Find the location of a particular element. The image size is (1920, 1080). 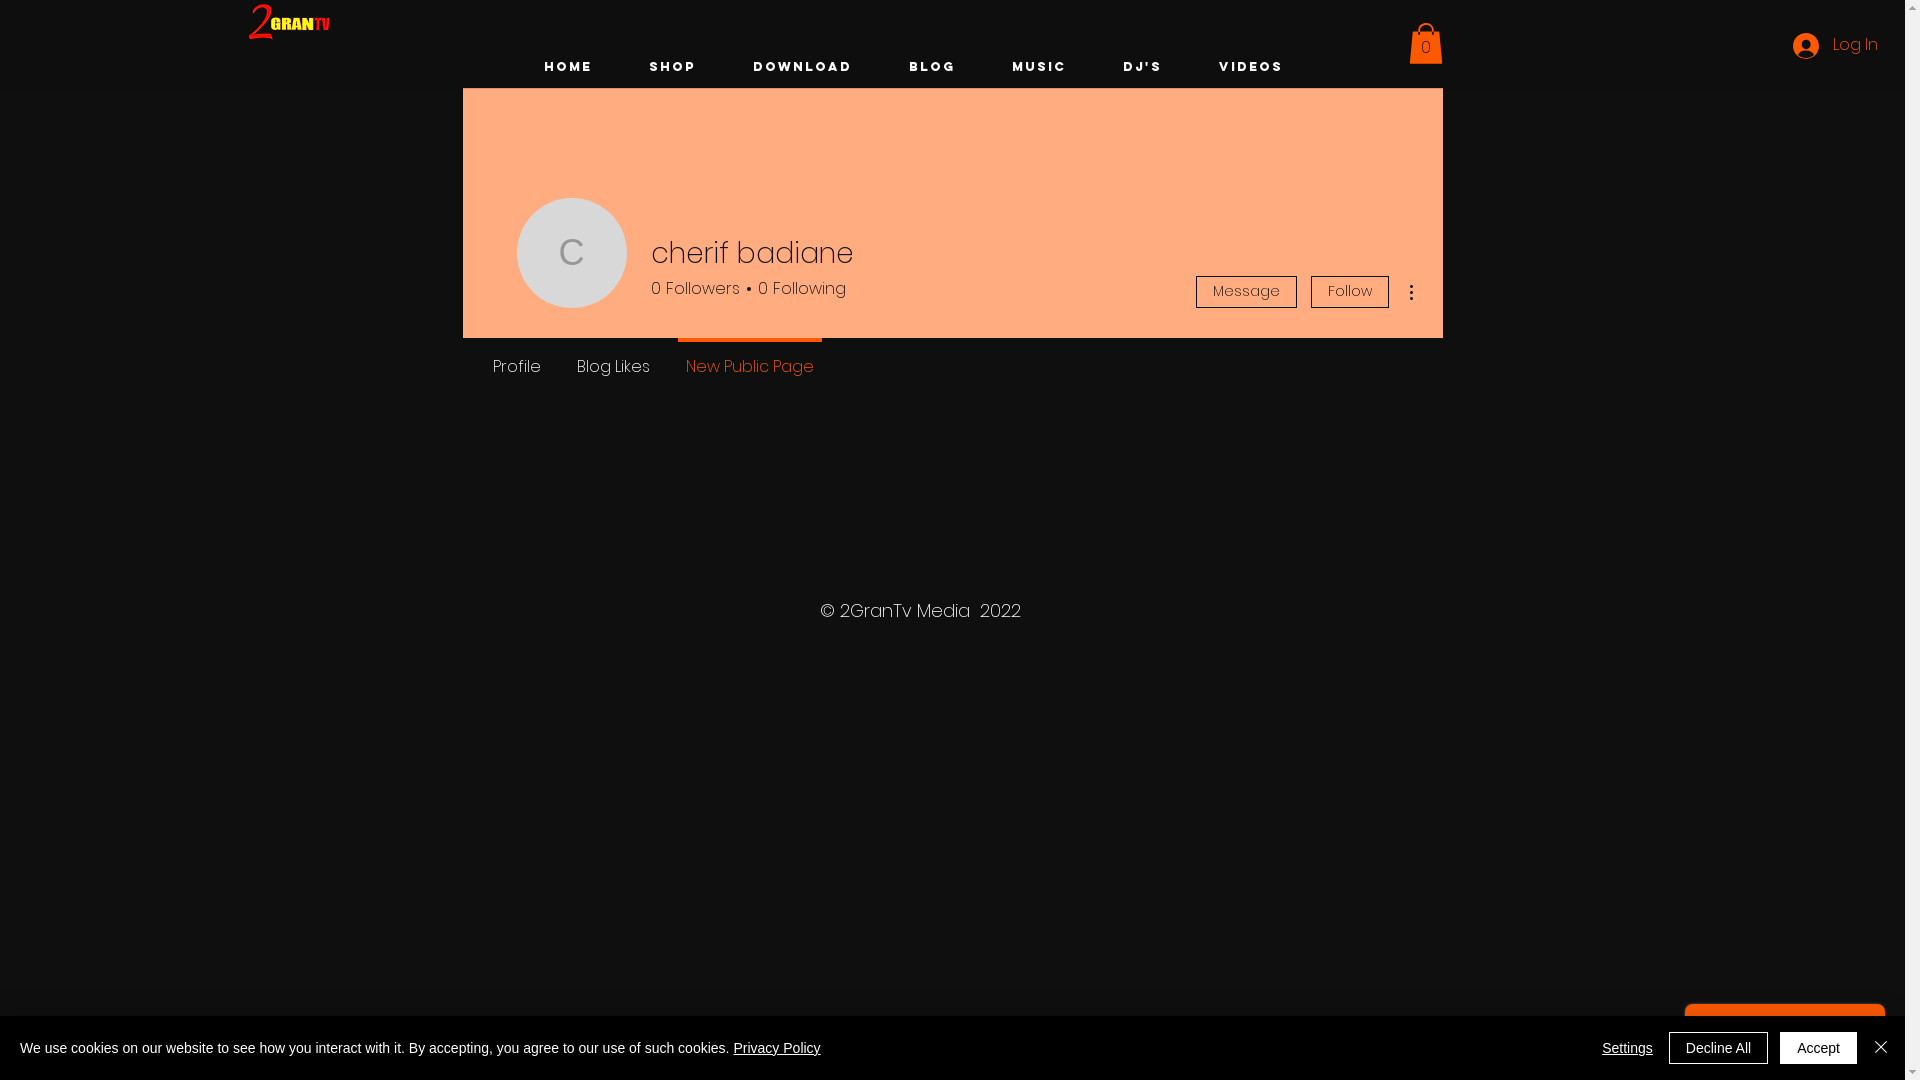

Videos is located at coordinates (1250, 66).